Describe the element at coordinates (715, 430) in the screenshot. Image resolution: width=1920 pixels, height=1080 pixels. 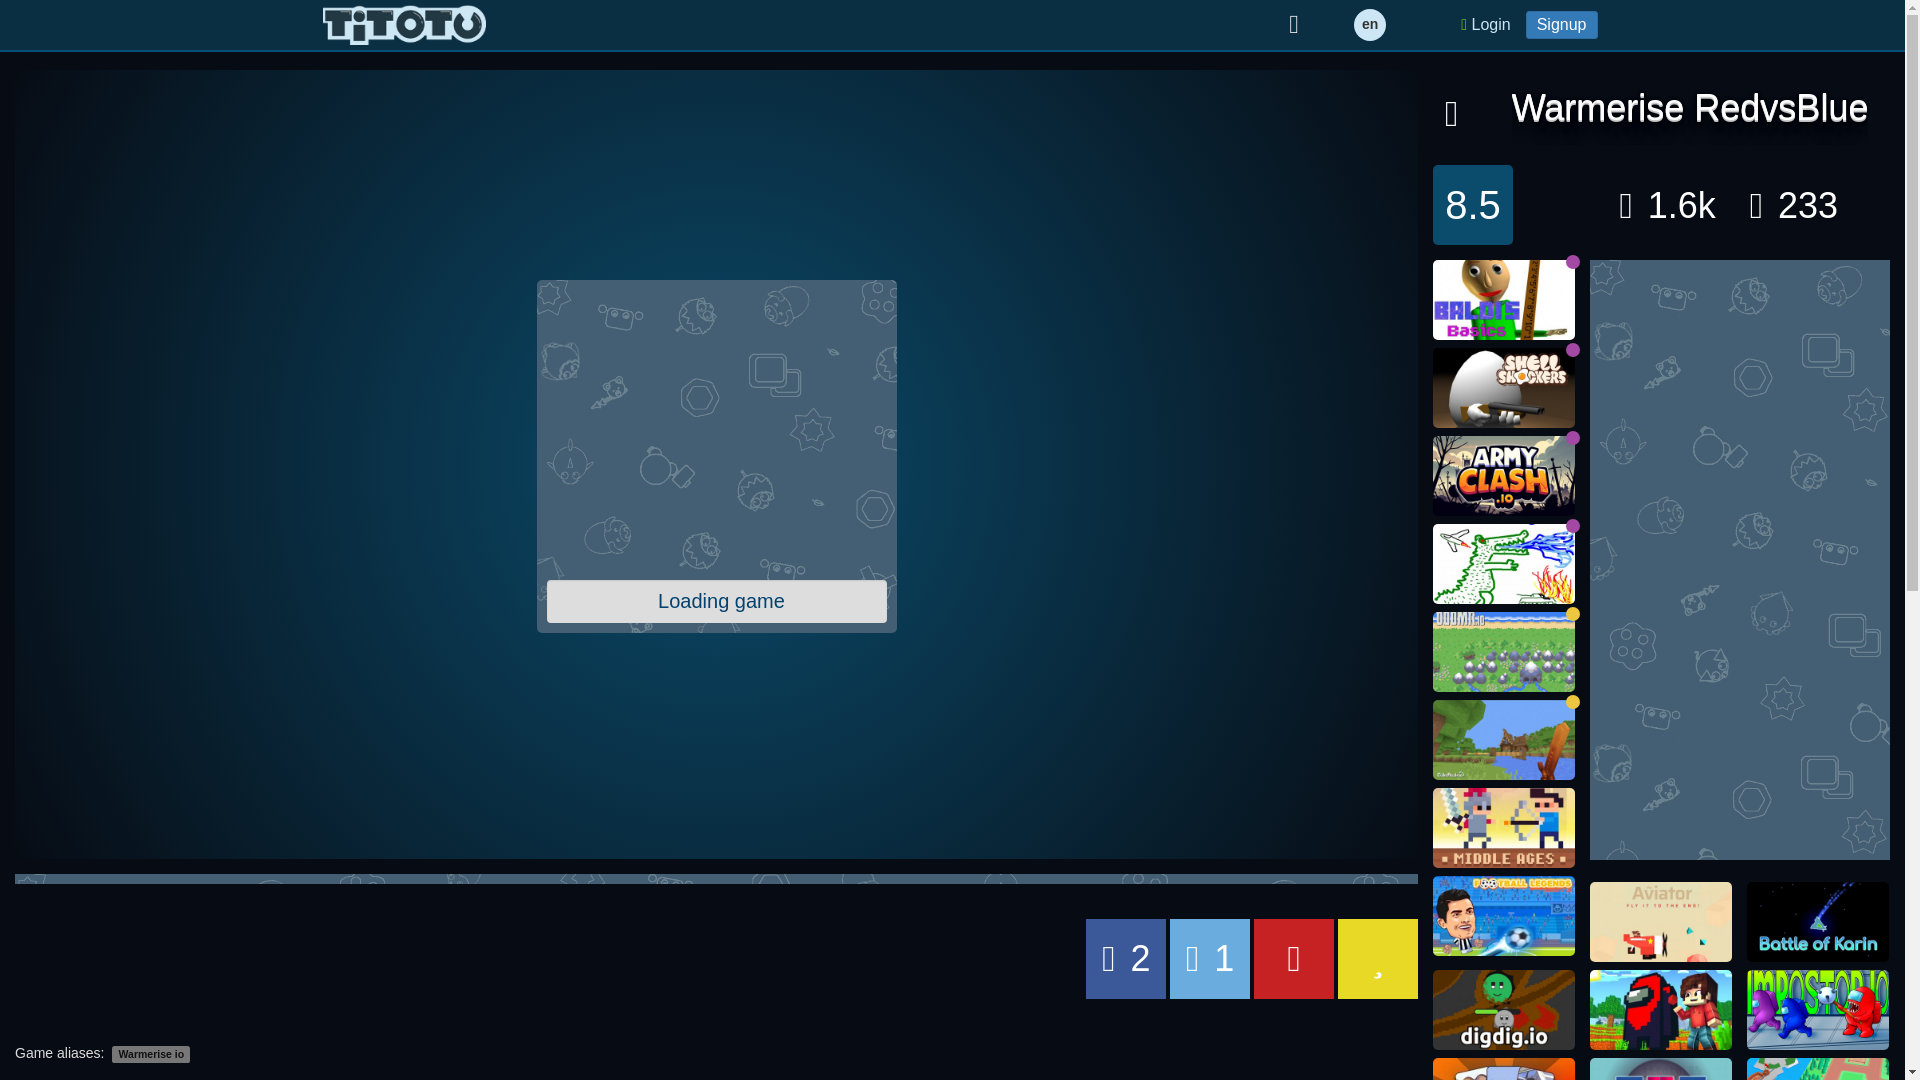
I see `Advertisement` at that location.